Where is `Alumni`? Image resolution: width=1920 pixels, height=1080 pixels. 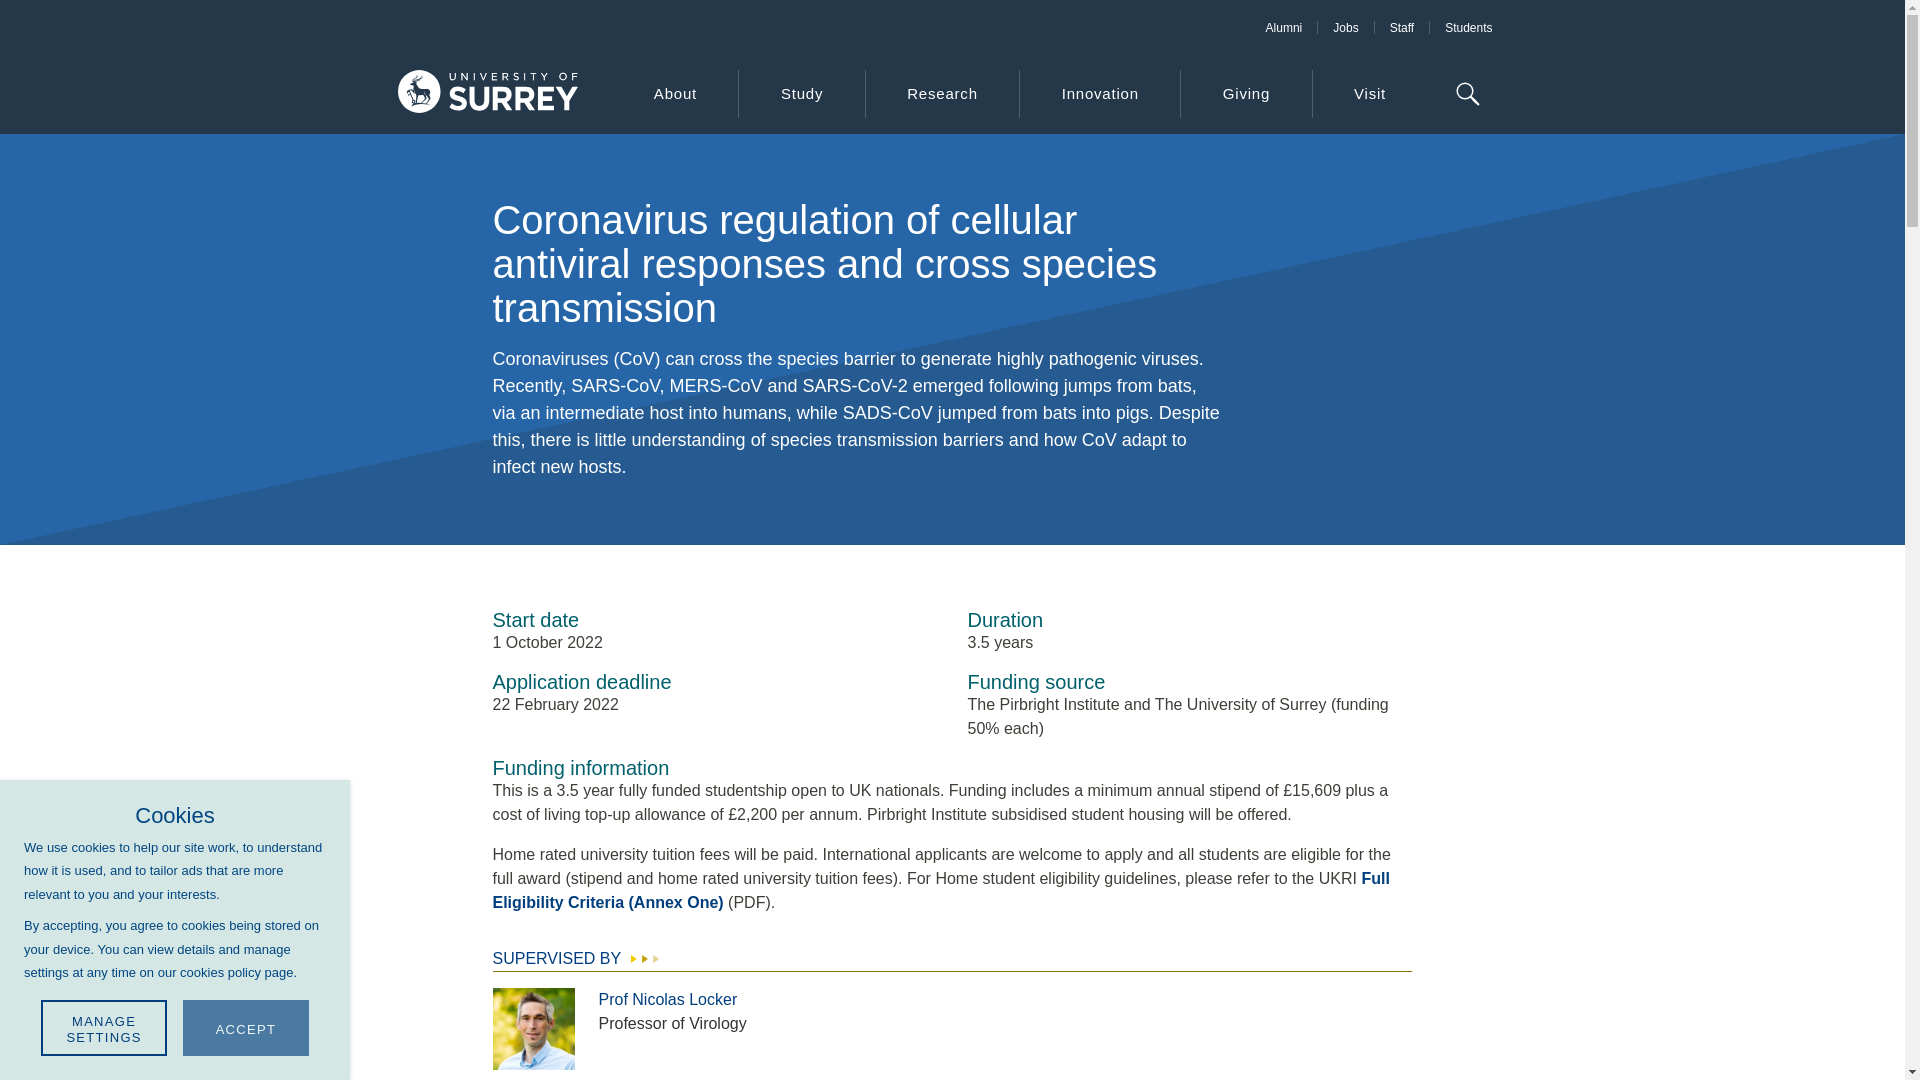
Alumni is located at coordinates (1284, 26).